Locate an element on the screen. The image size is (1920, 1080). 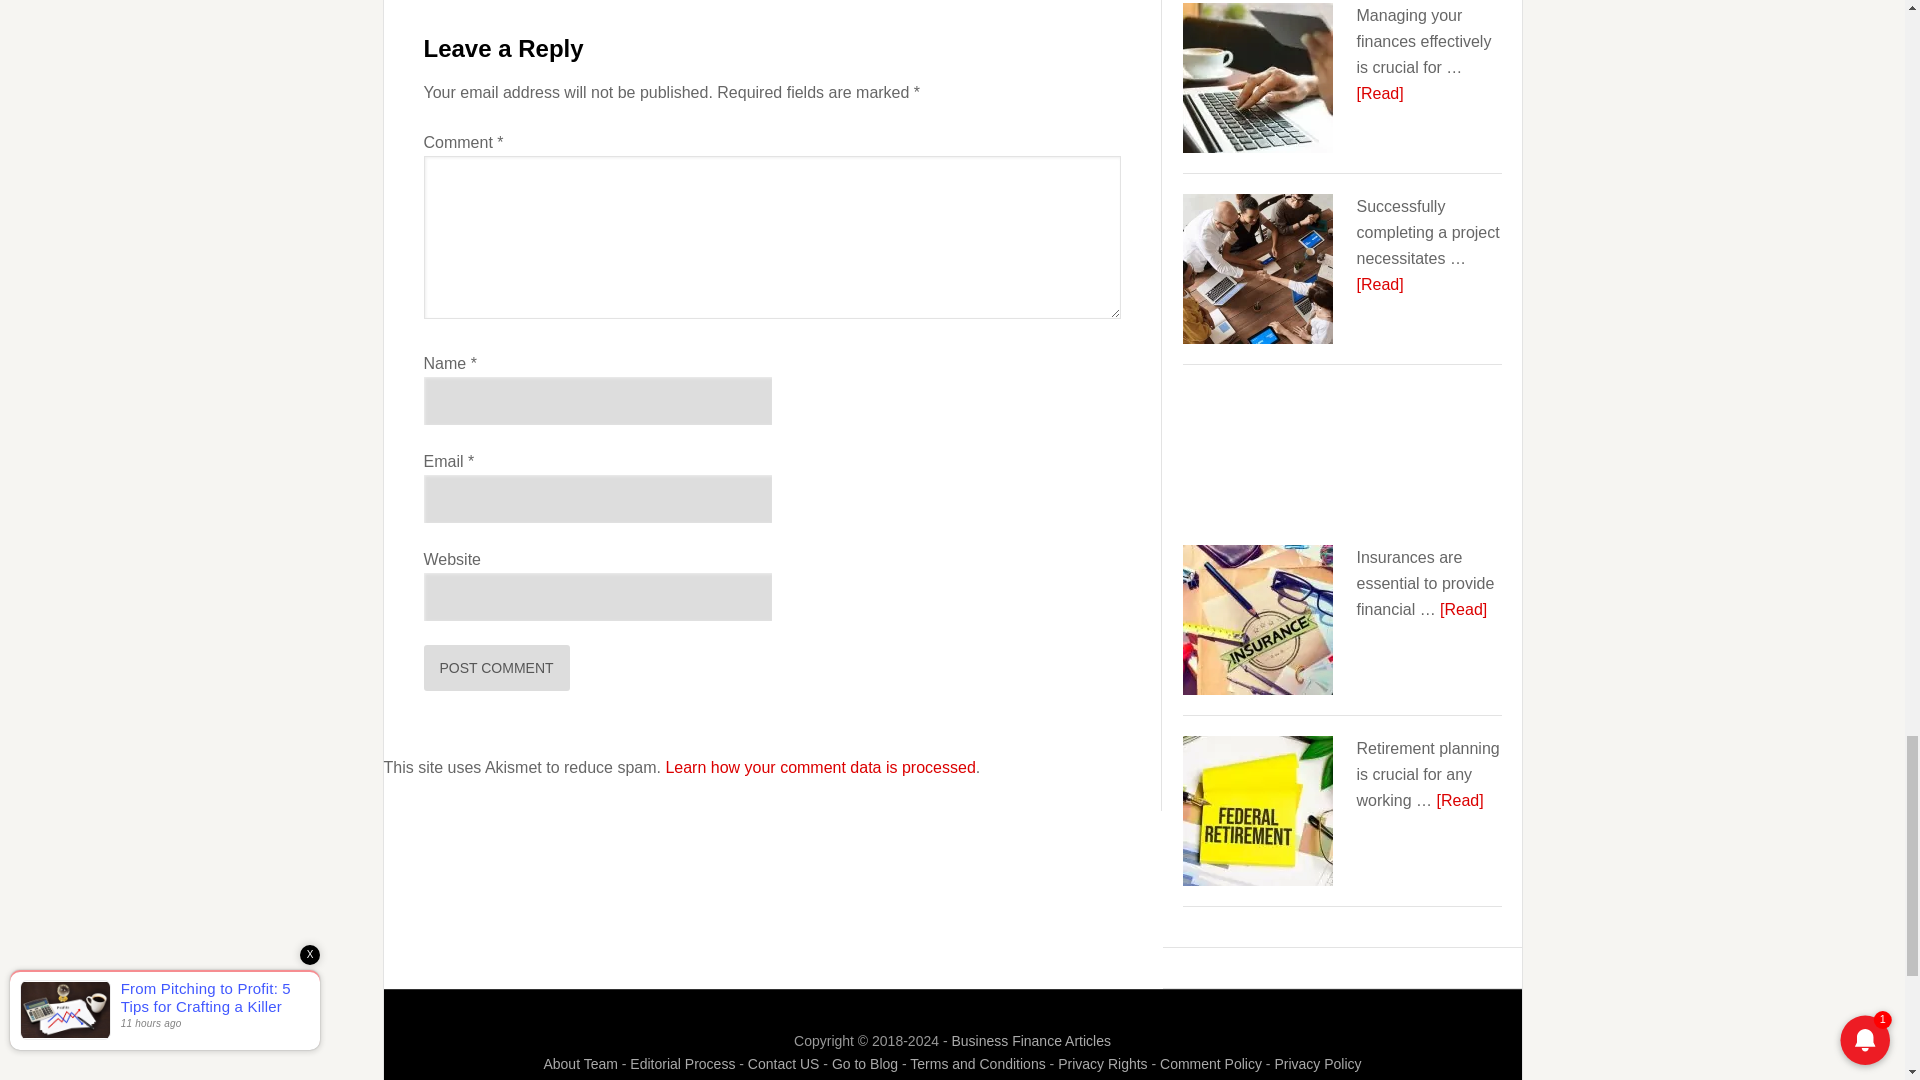
Post Comment is located at coordinates (497, 668).